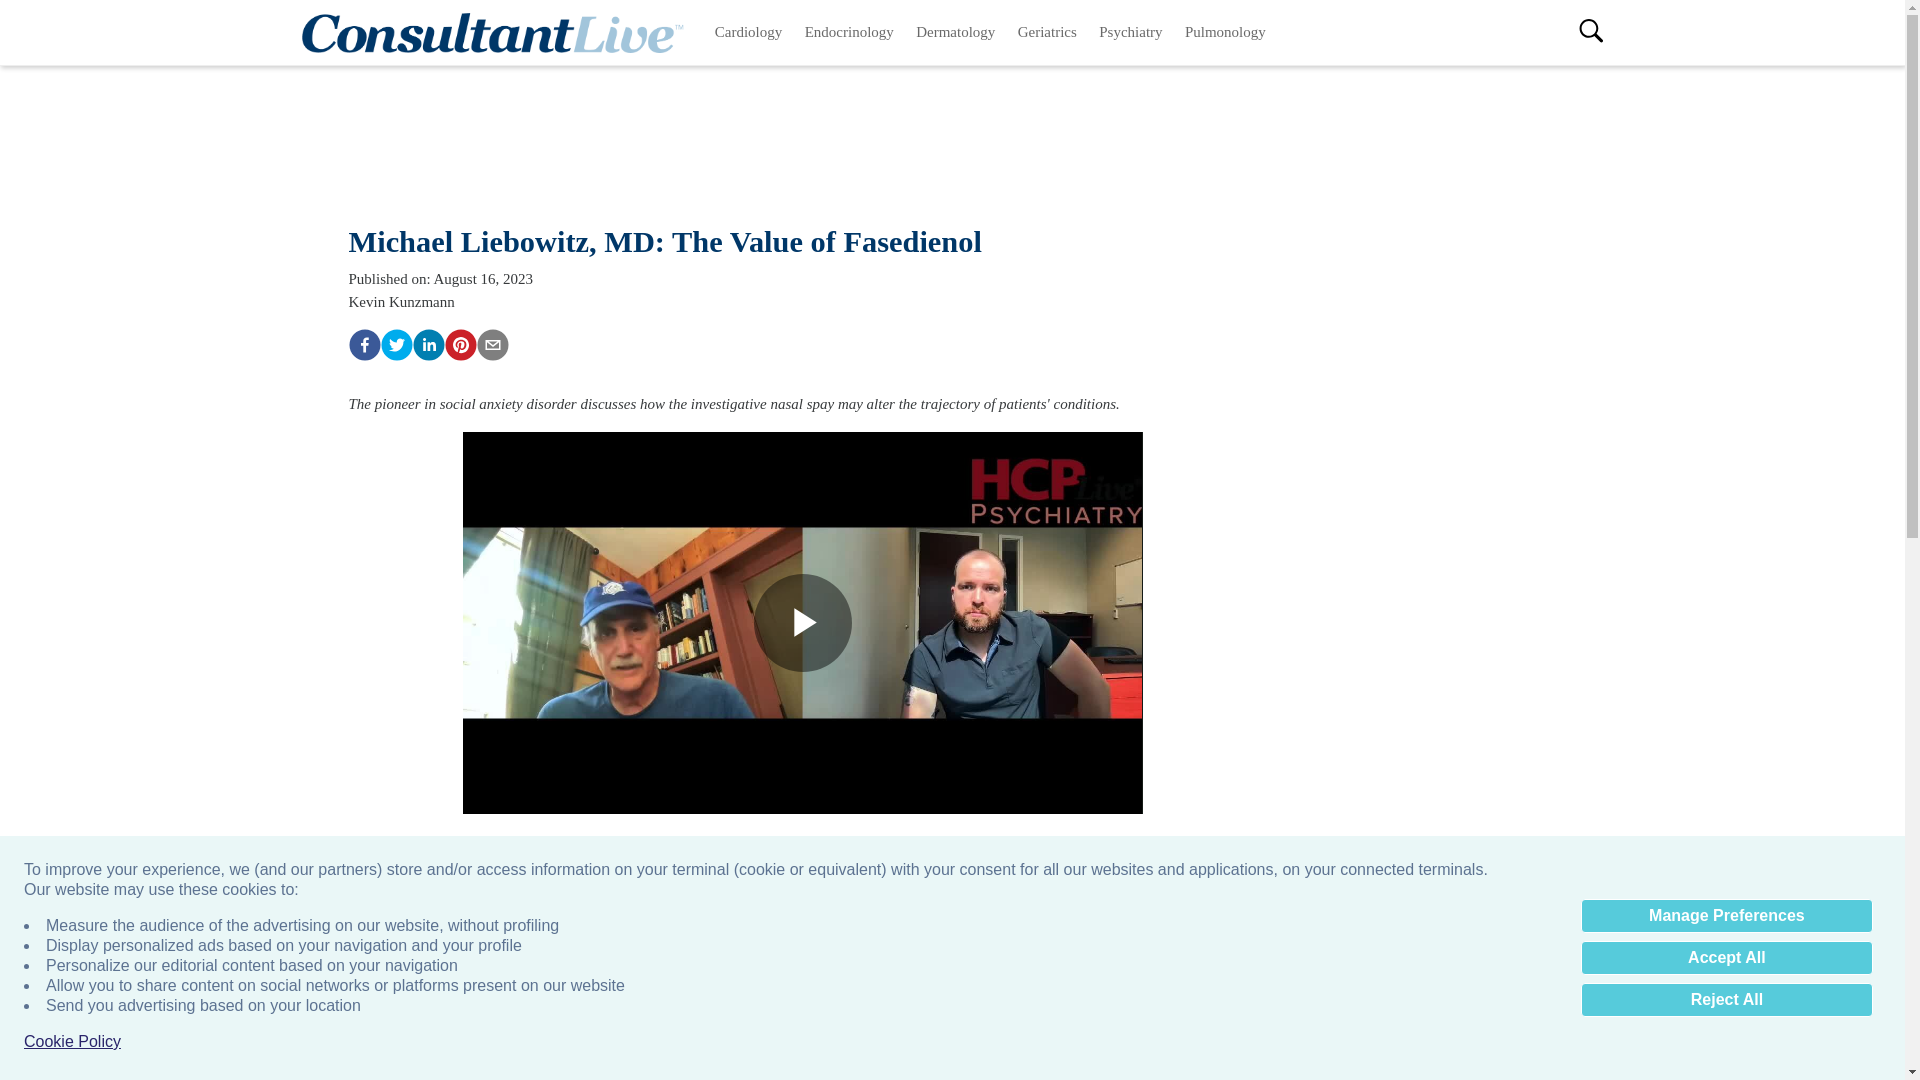 The image size is (1920, 1080). What do you see at coordinates (1726, 1000) in the screenshot?
I see `Reject All` at bounding box center [1726, 1000].